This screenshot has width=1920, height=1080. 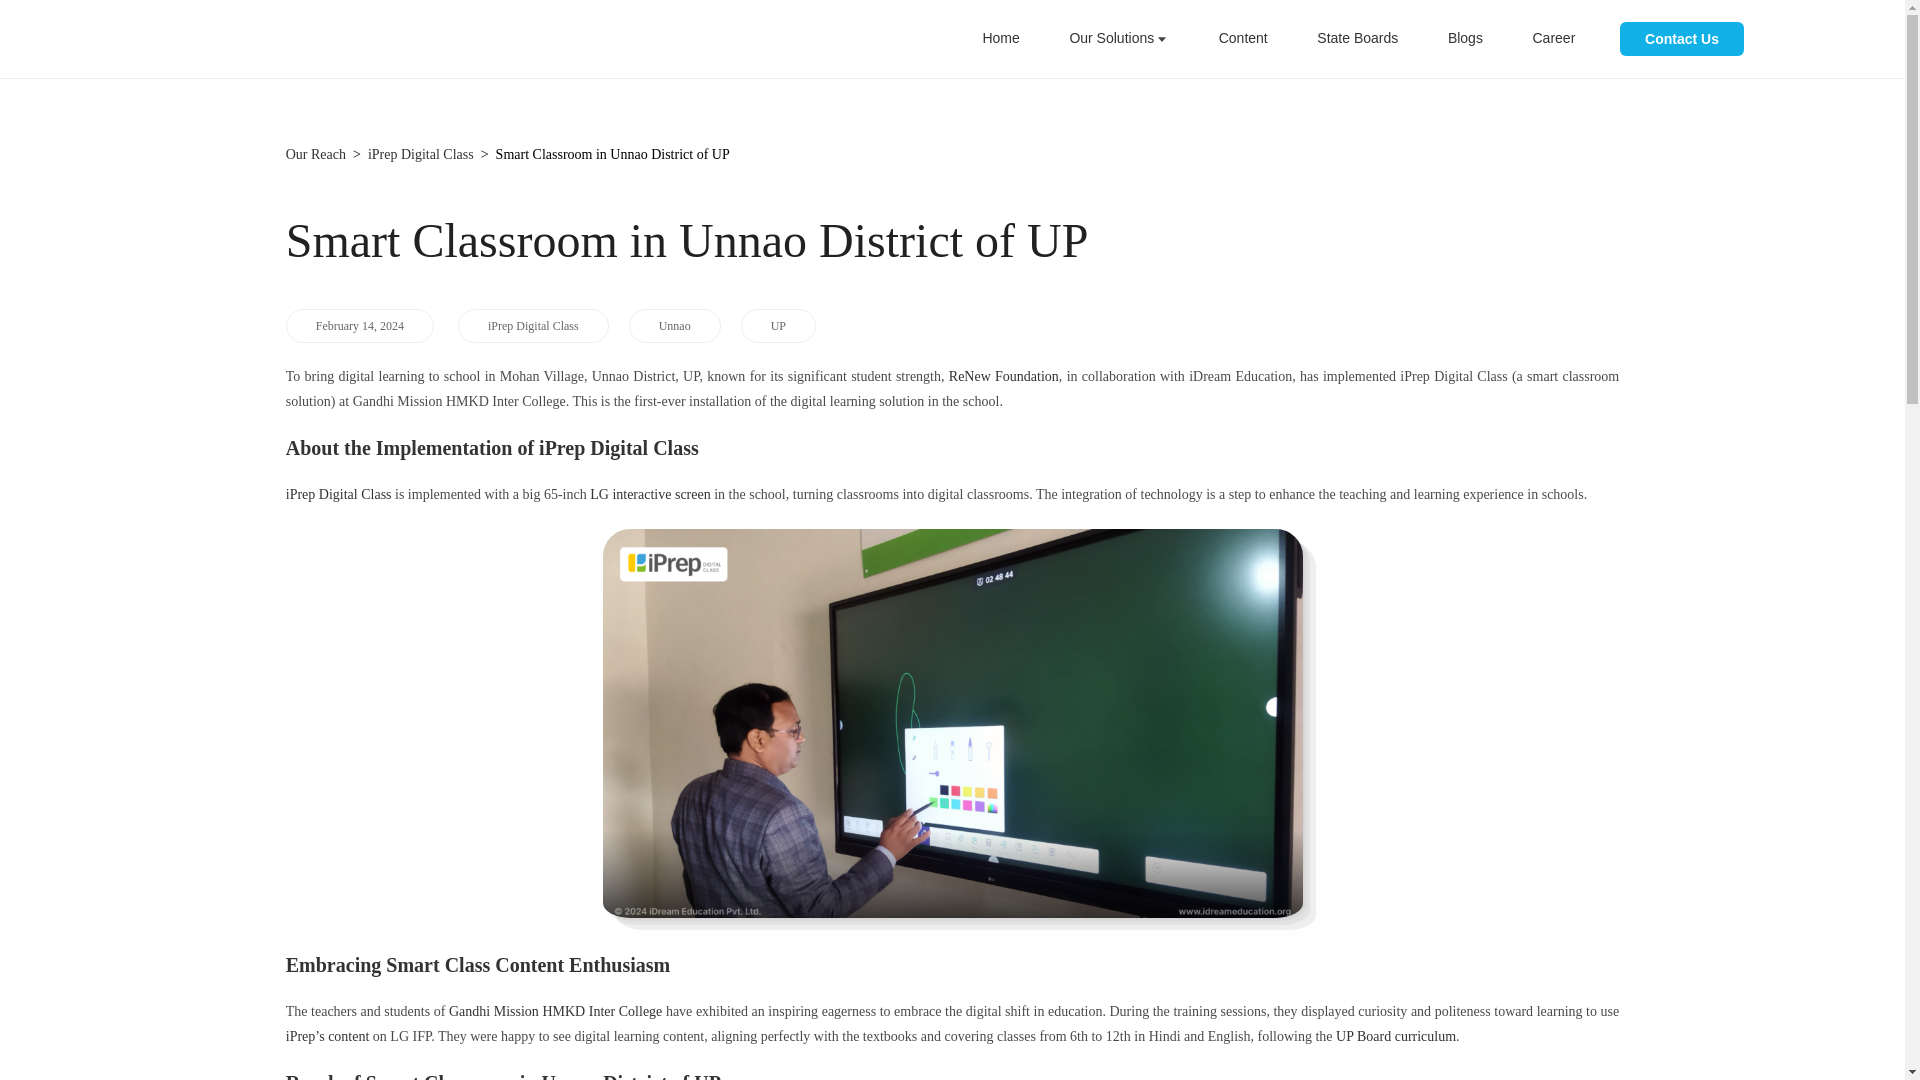 I want to click on Blogs, so click(x=1466, y=38).